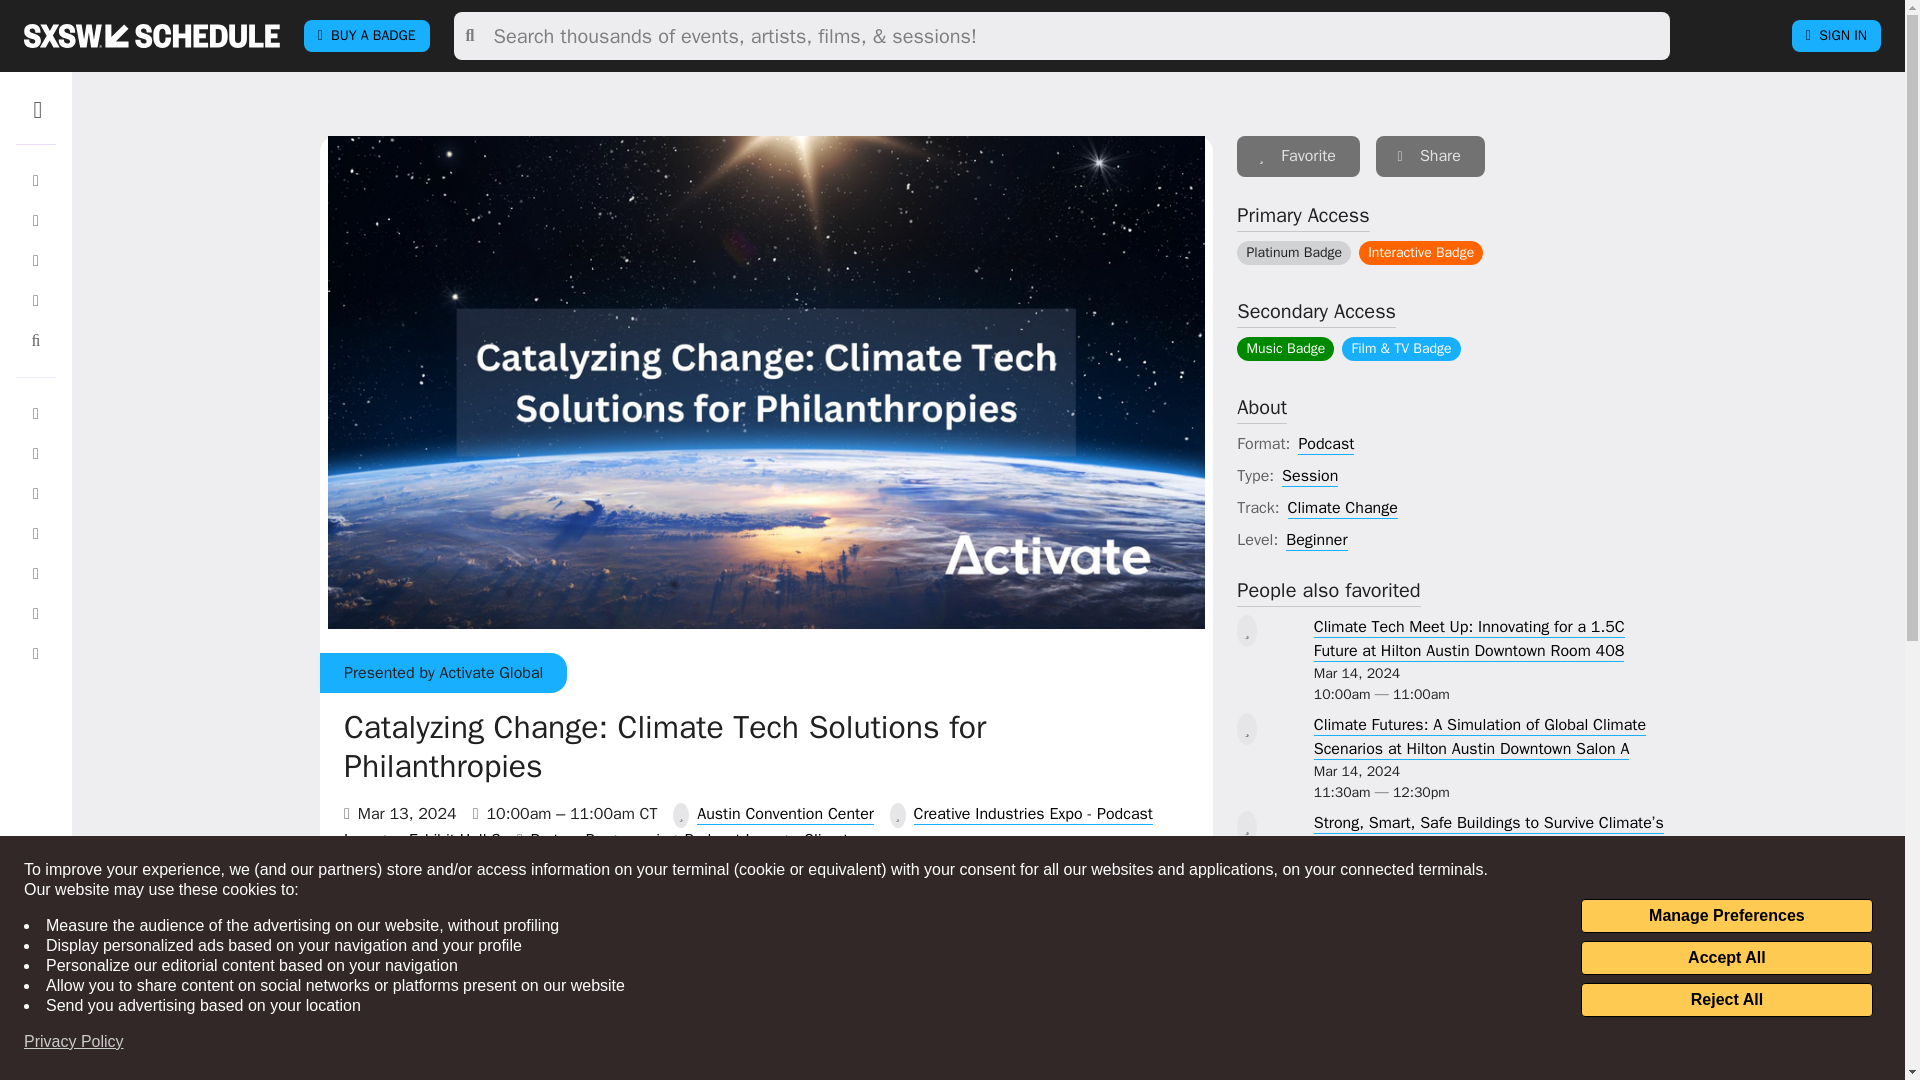 This screenshot has height=1080, width=1920. I want to click on Sign In to add to your favorites., so click(1080, 928).